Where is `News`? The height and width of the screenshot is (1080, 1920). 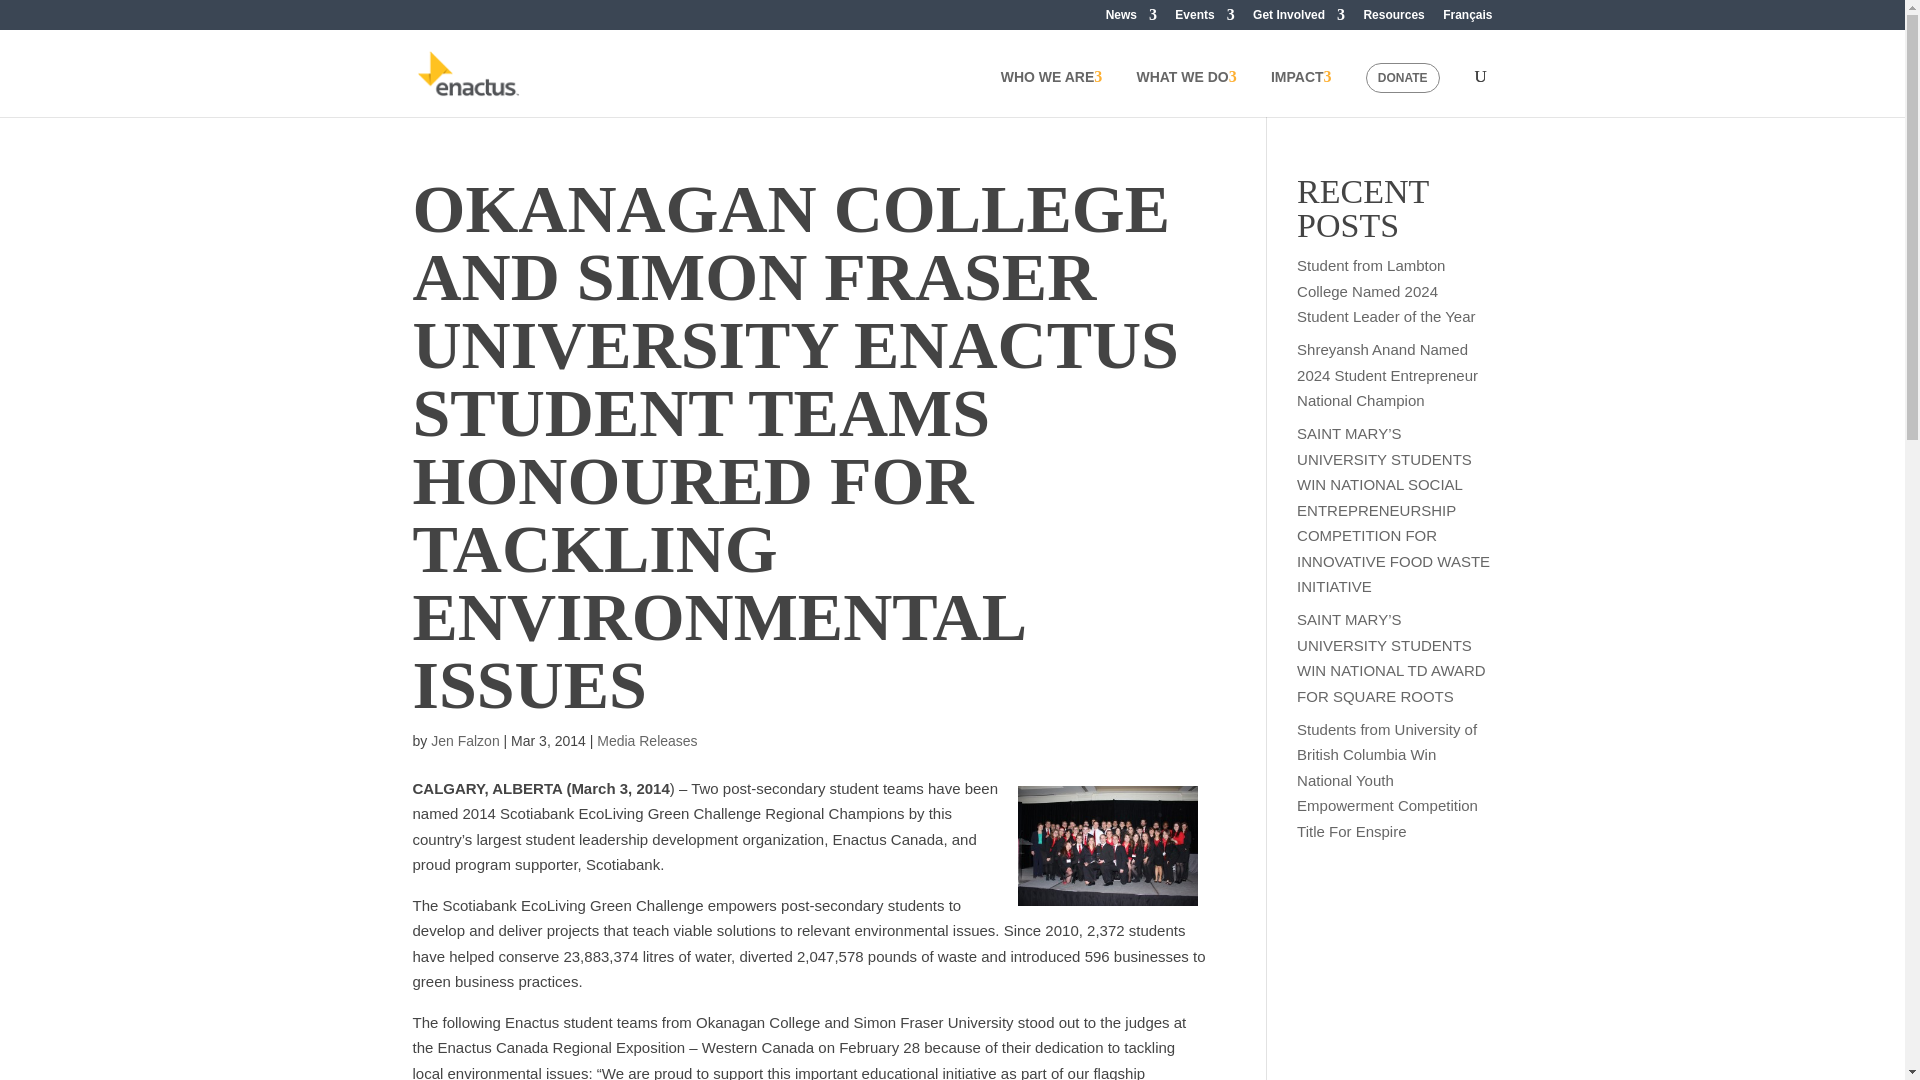
News is located at coordinates (1131, 19).